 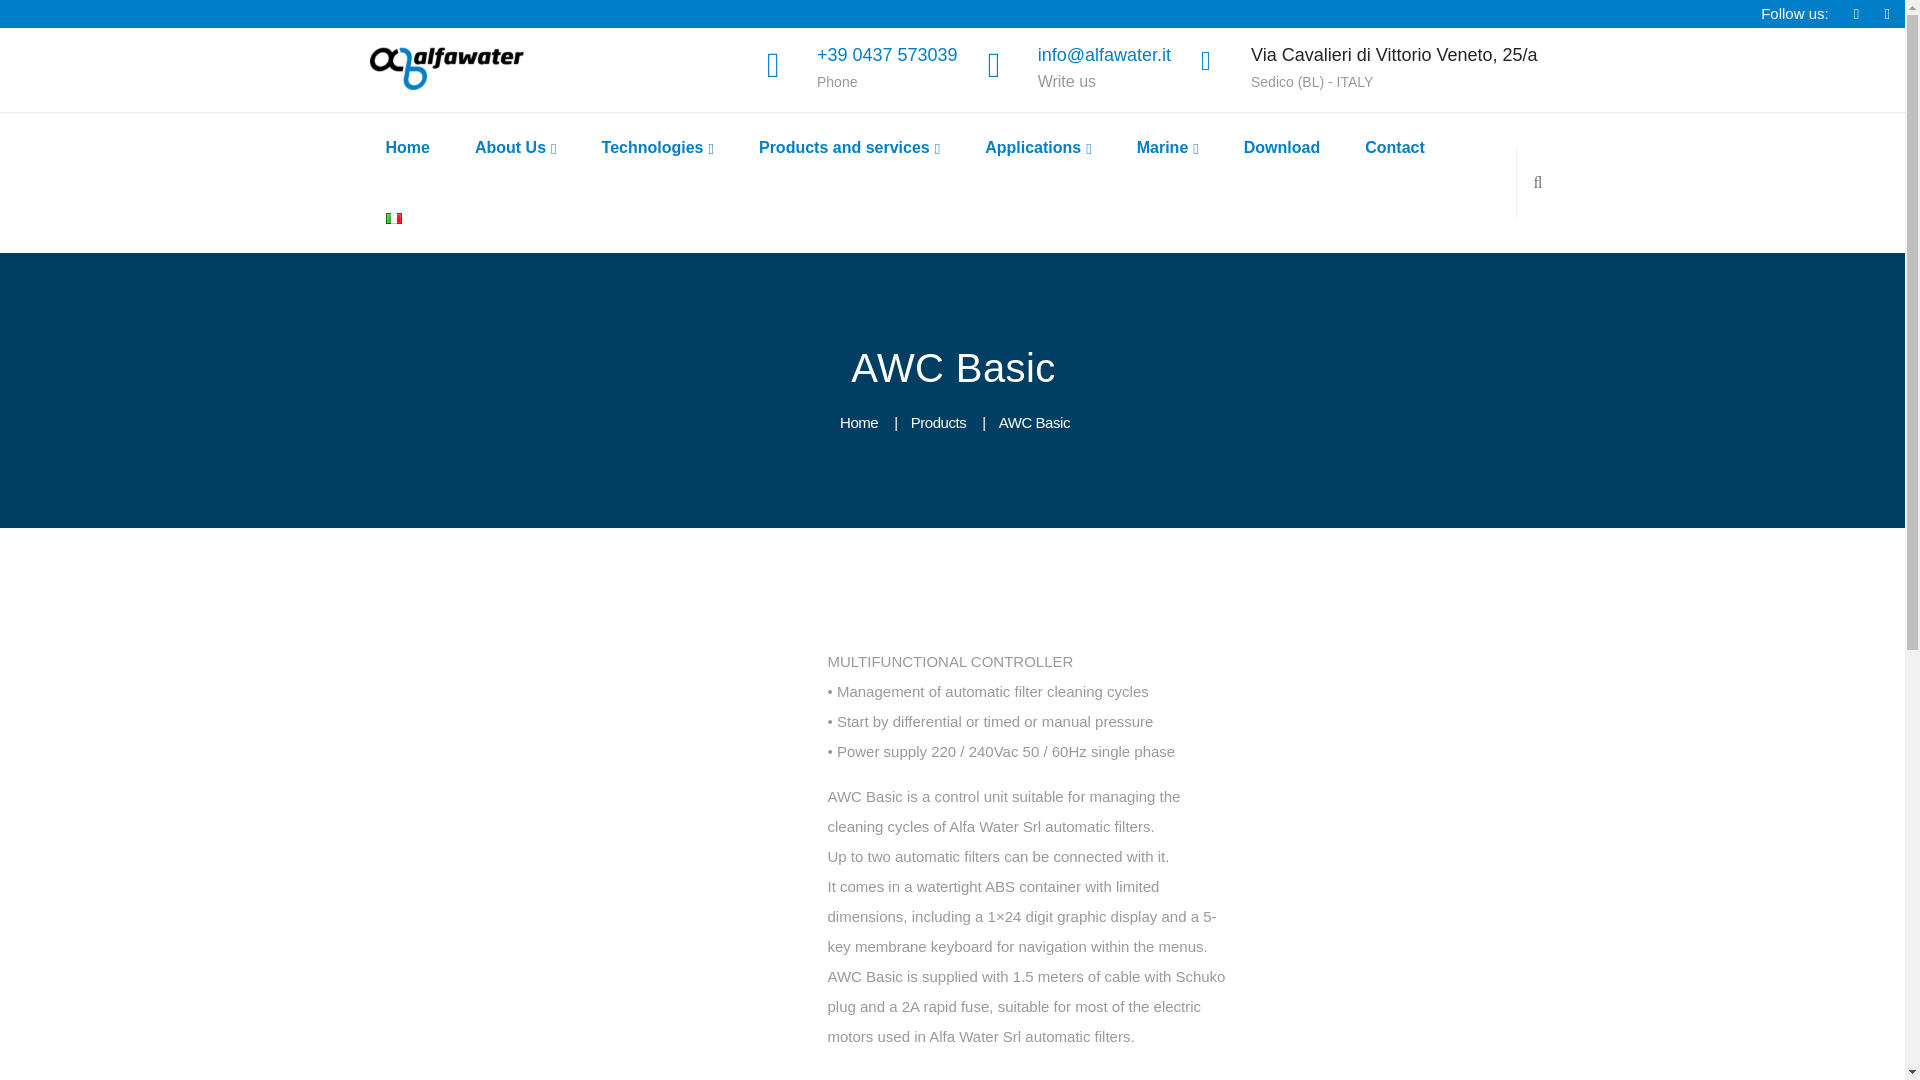 What do you see at coordinates (858, 422) in the screenshot?
I see `Home` at bounding box center [858, 422].